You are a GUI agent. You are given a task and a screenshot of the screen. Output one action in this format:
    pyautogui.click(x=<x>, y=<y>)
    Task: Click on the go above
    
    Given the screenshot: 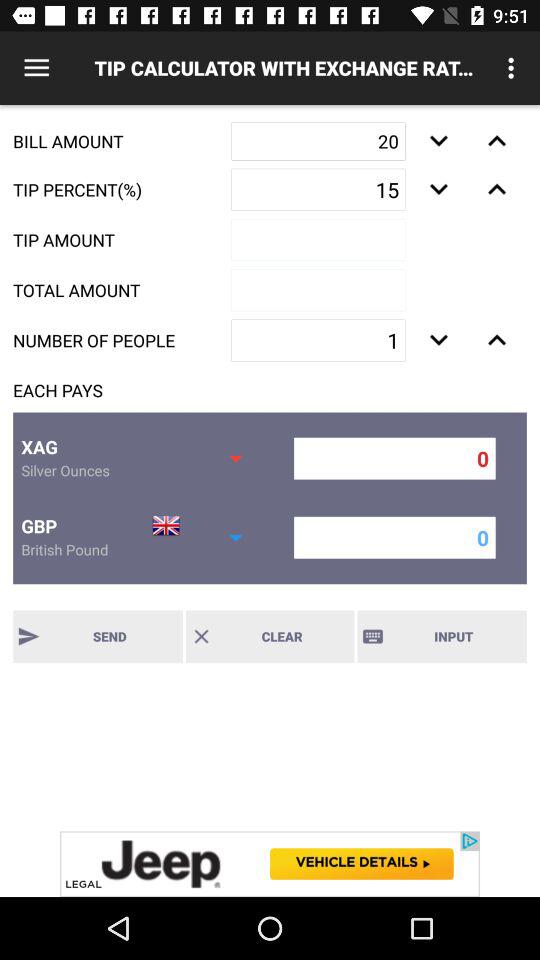 What is the action you would take?
    pyautogui.click(x=496, y=189)
    